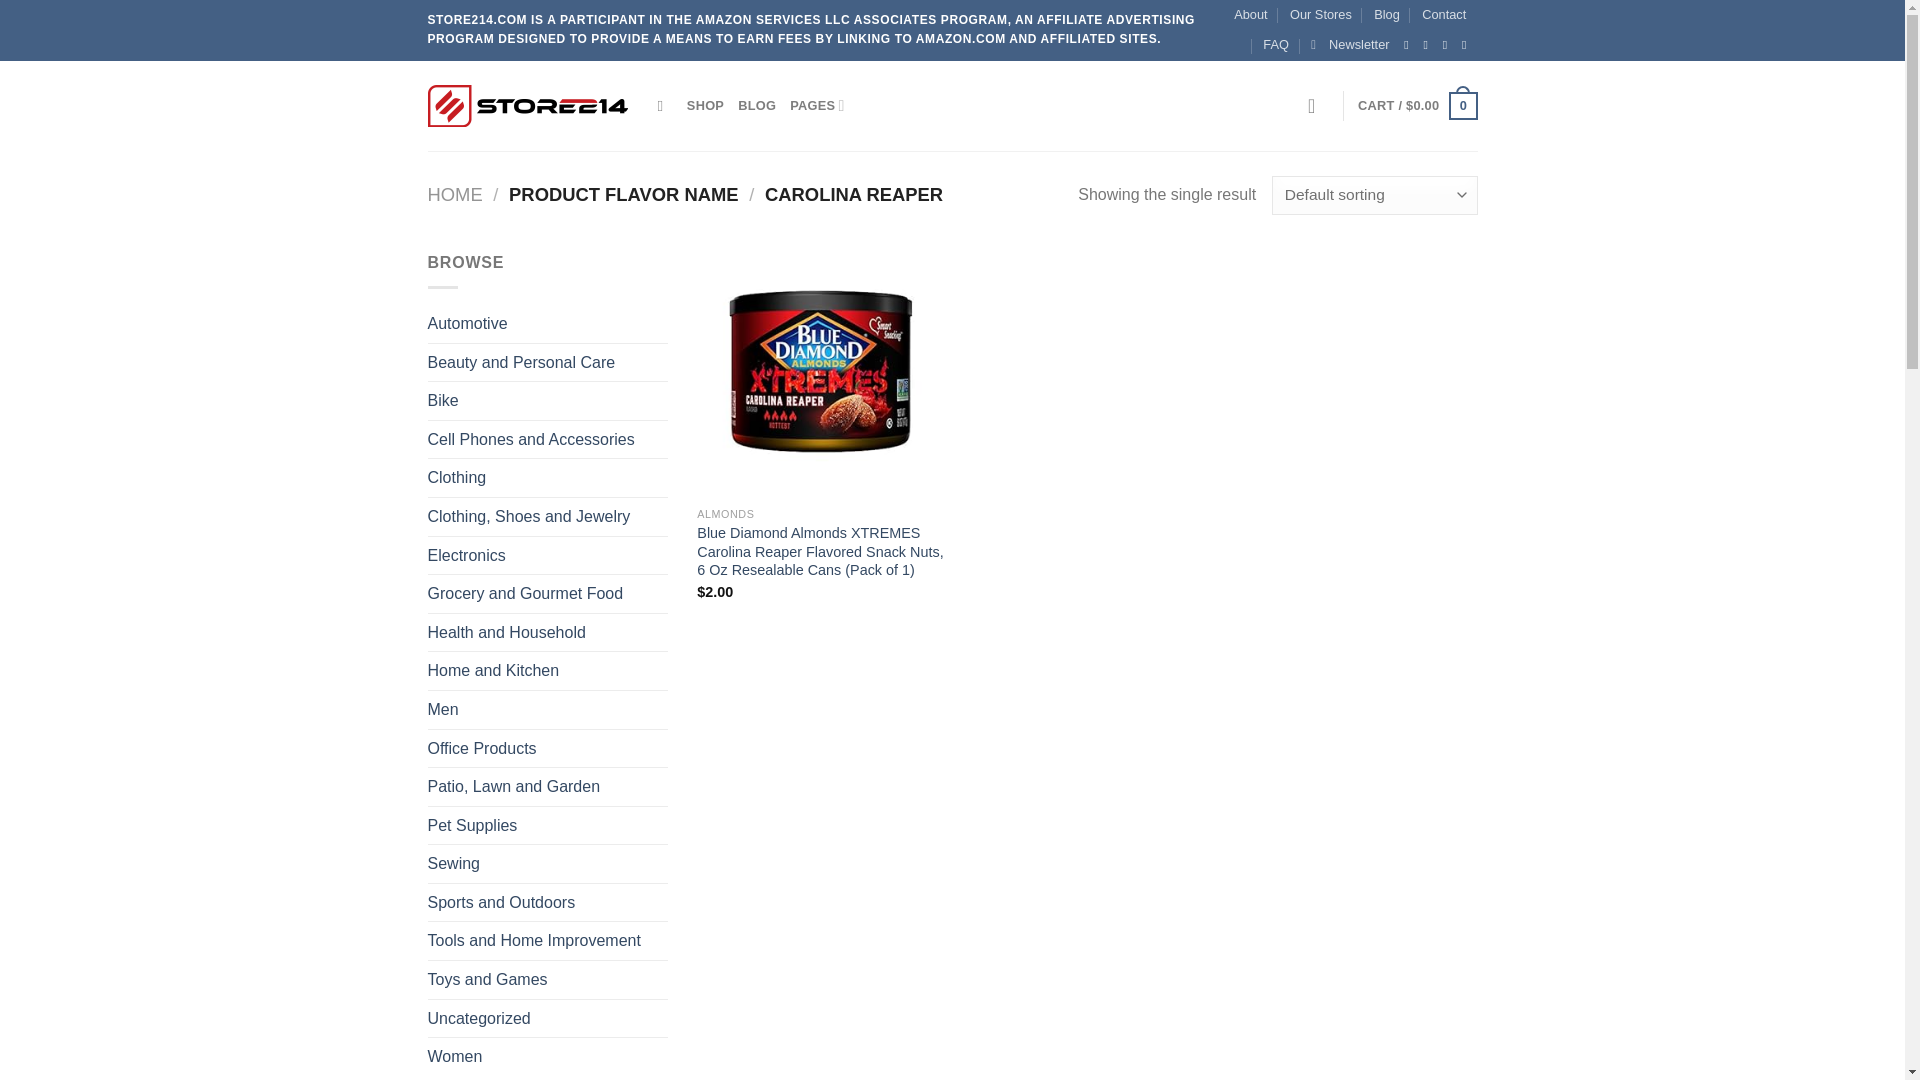 This screenshot has width=1920, height=1080. Describe the element at coordinates (1416, 105) in the screenshot. I see `Cart` at that location.